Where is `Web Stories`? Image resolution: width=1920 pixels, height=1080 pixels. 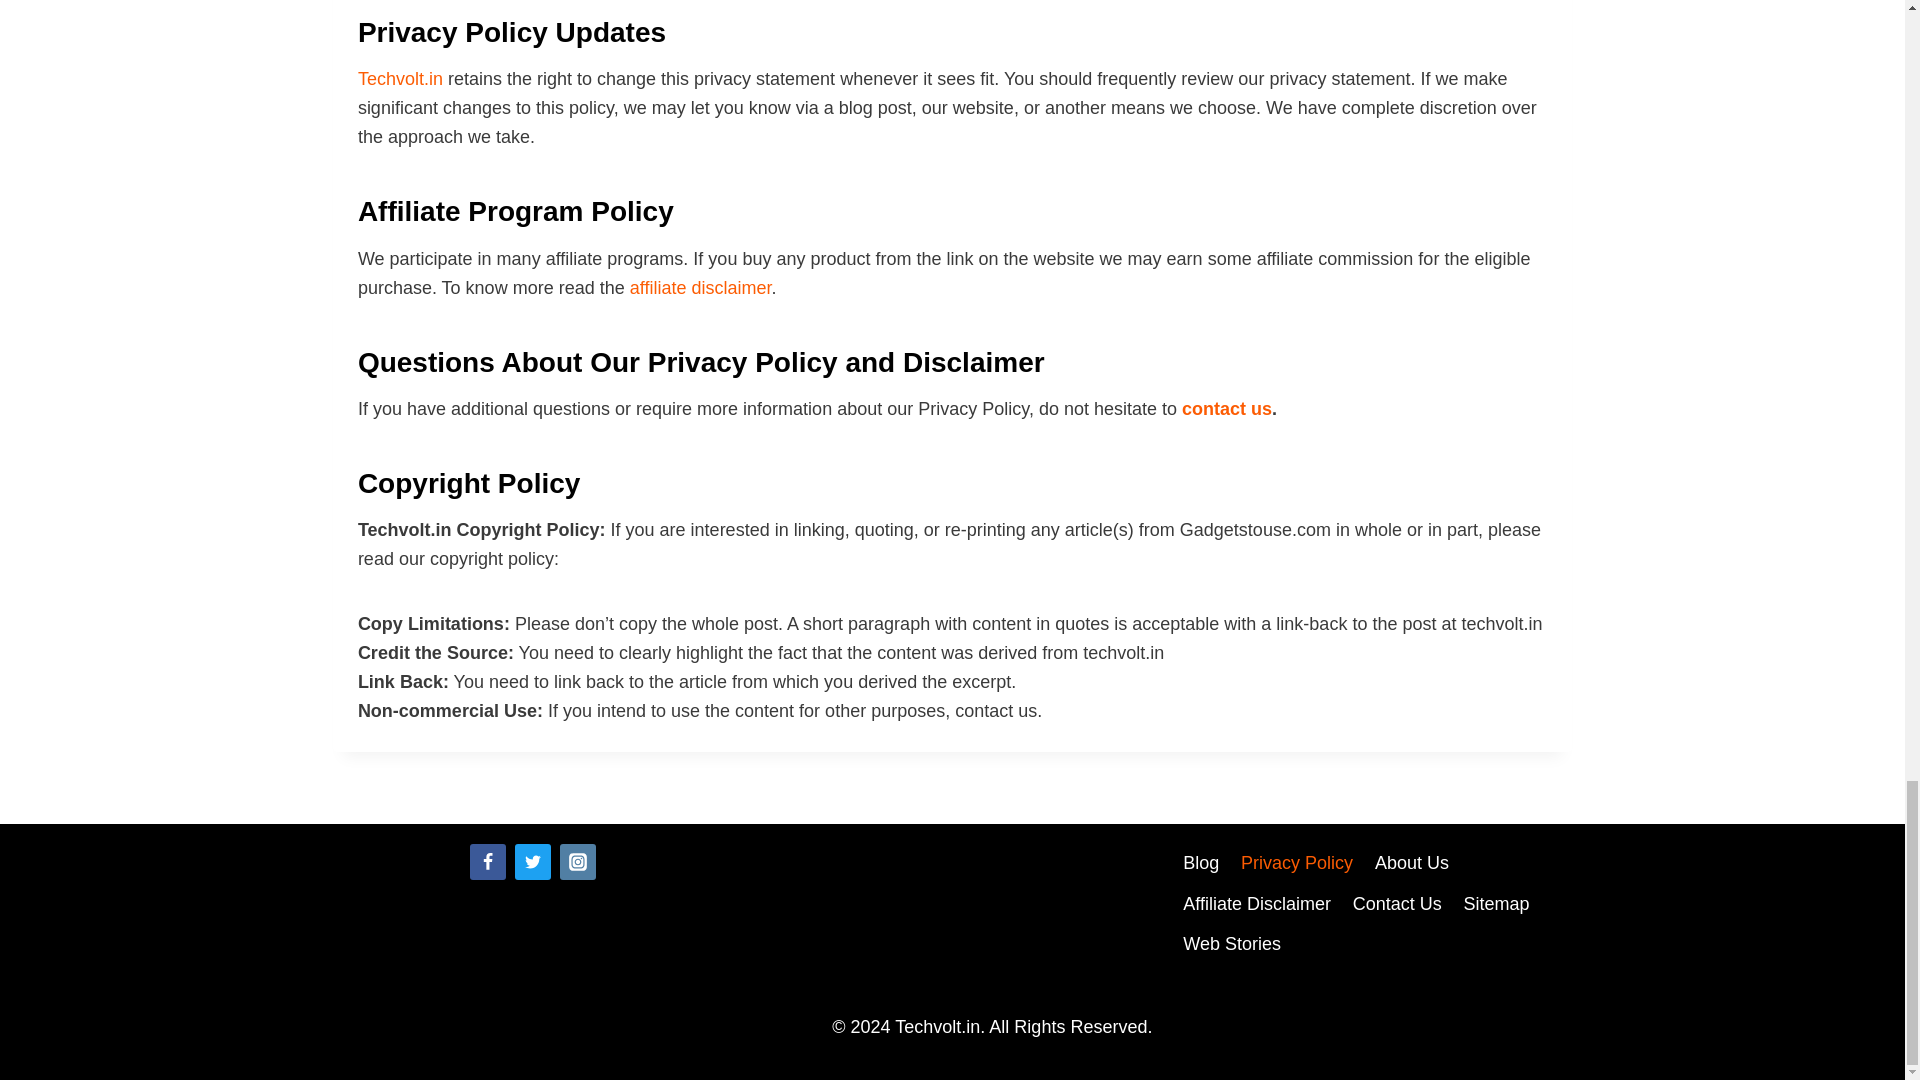 Web Stories is located at coordinates (1230, 944).